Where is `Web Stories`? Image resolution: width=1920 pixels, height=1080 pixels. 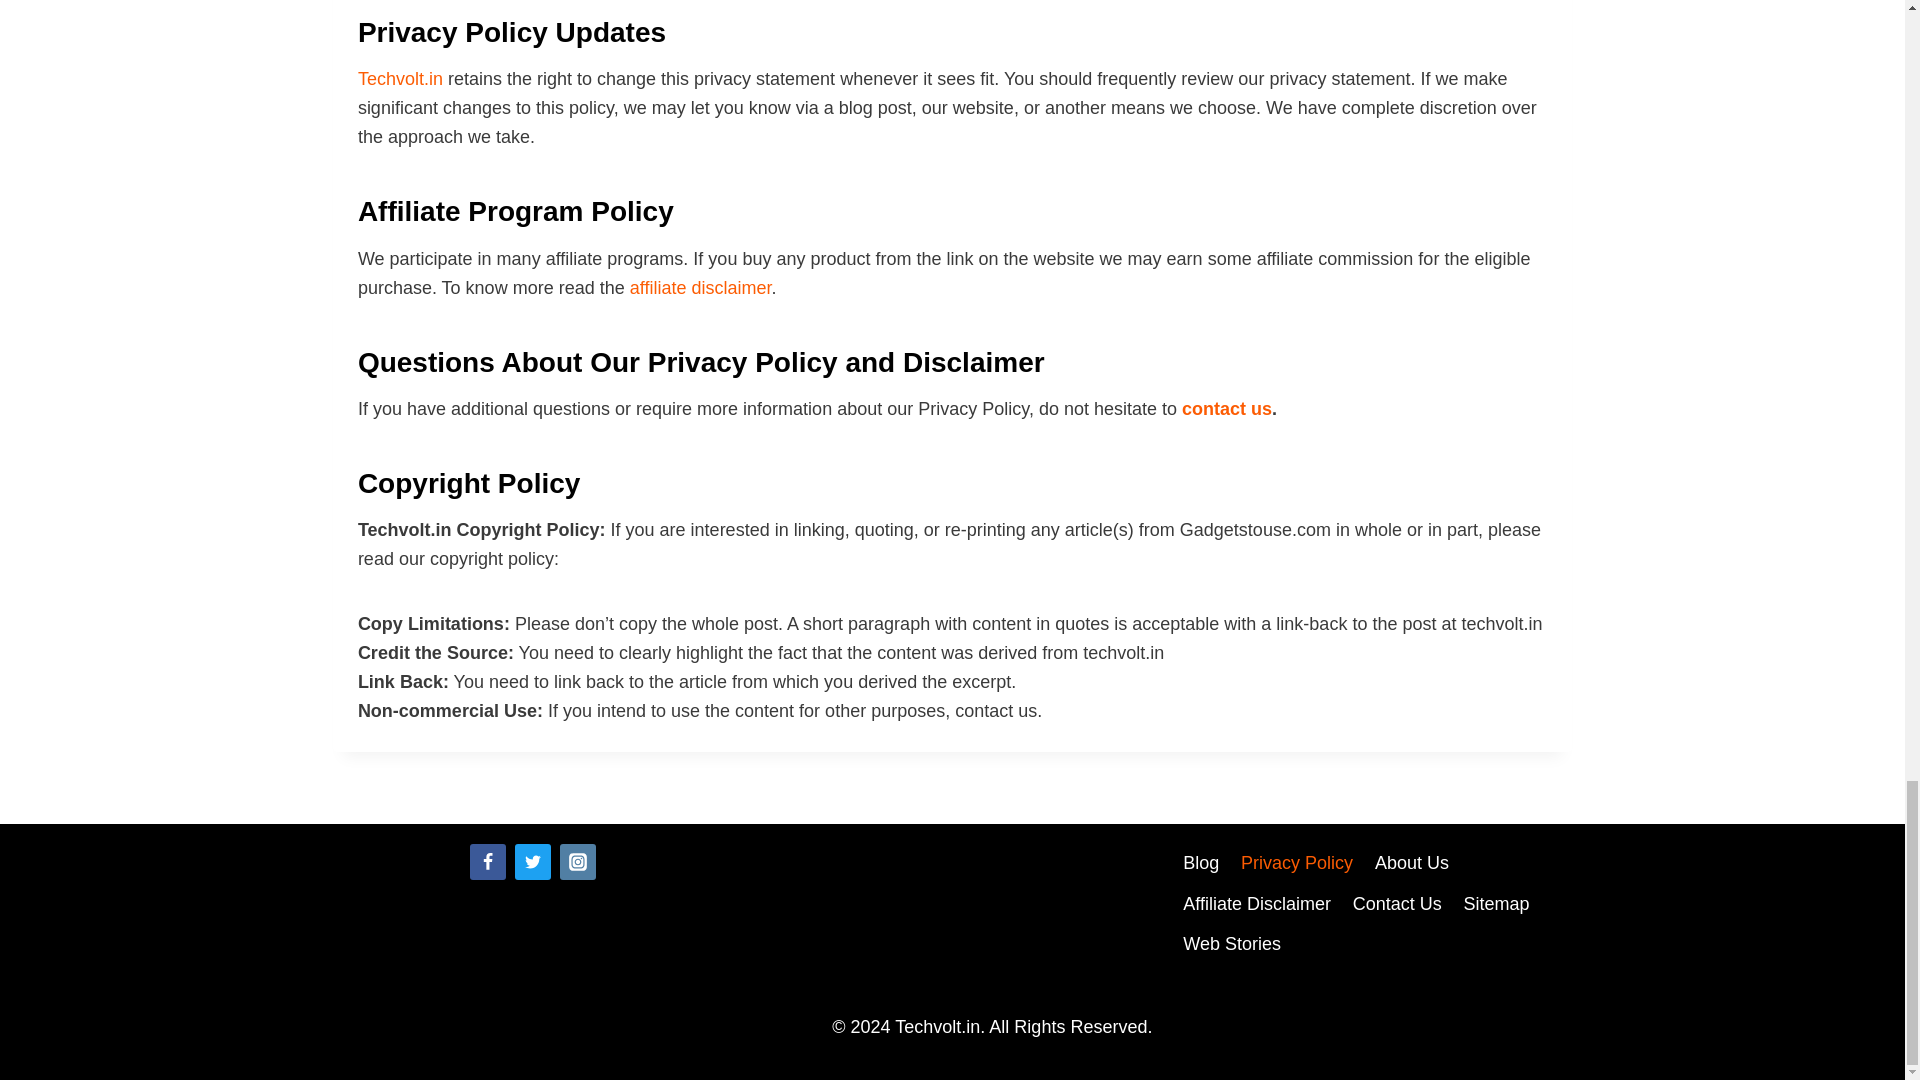 Web Stories is located at coordinates (1230, 944).